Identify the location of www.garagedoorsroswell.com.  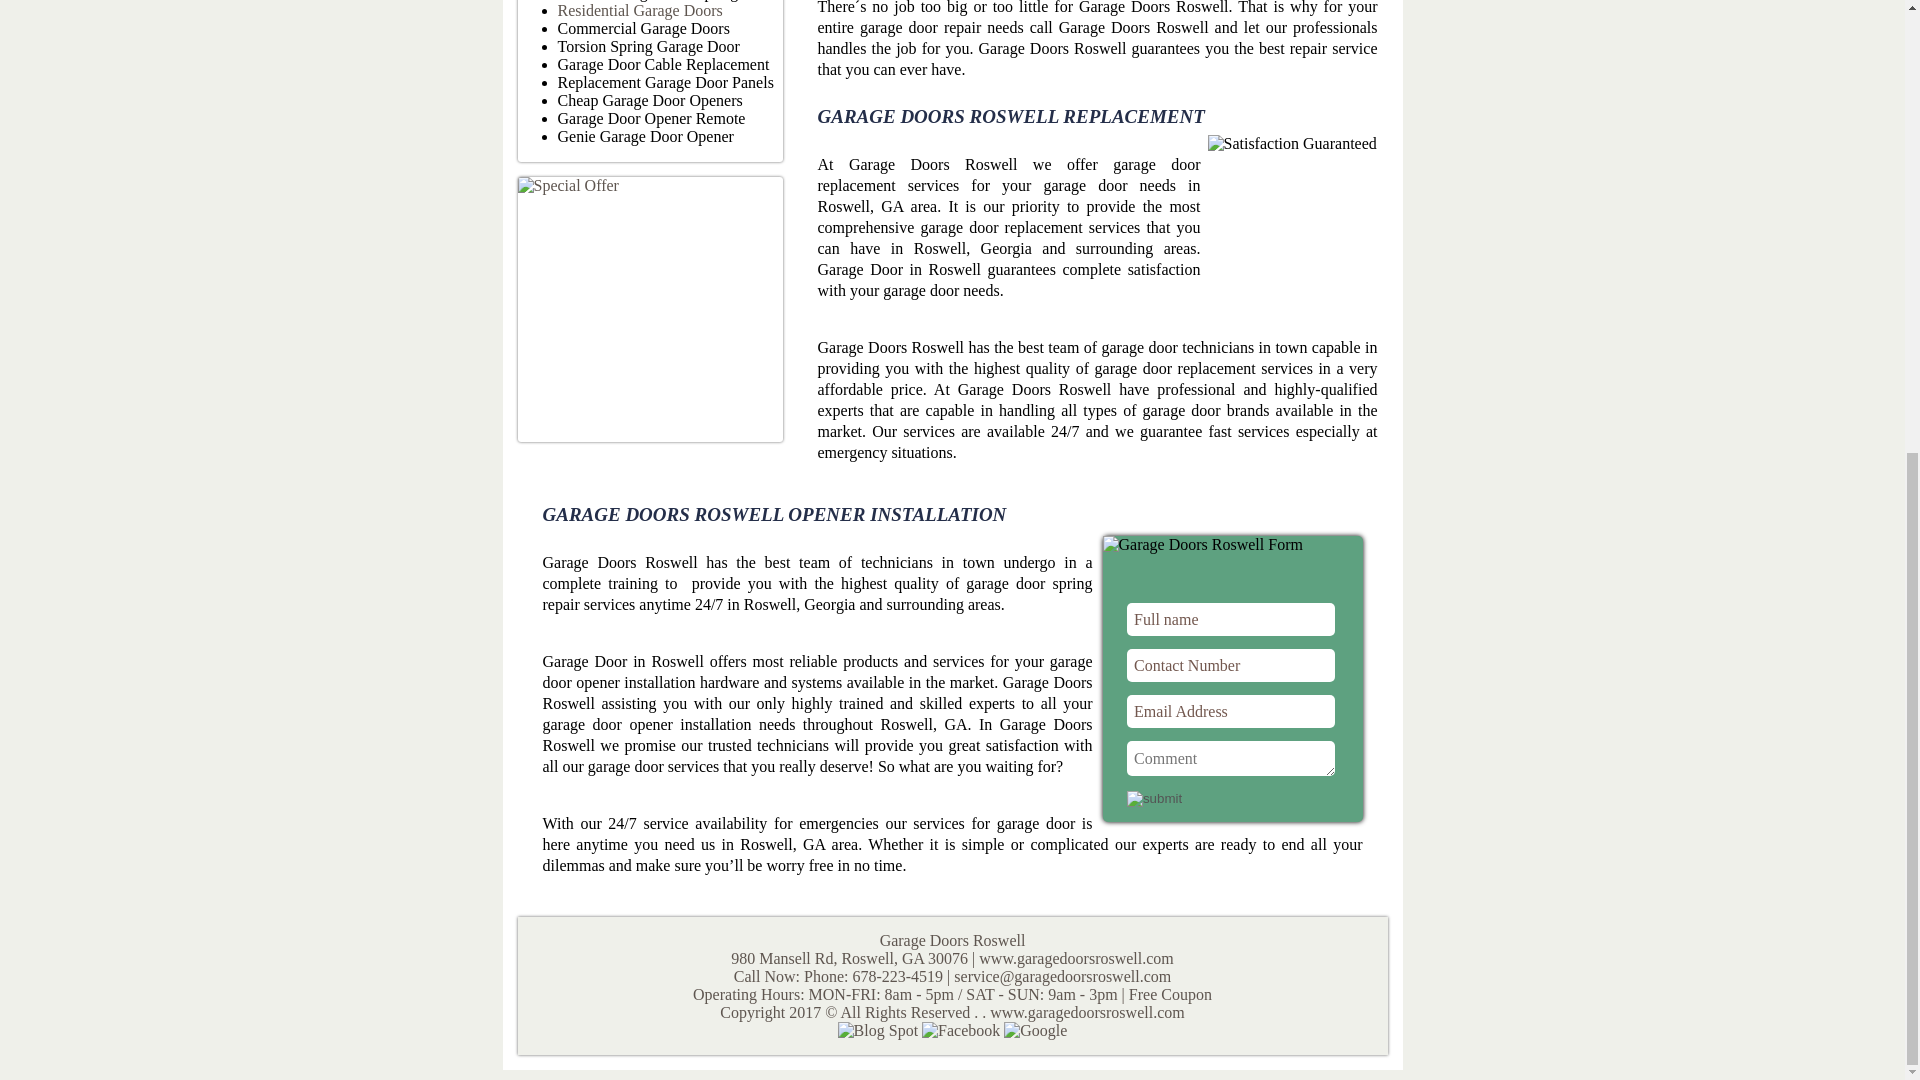
(1076, 958).